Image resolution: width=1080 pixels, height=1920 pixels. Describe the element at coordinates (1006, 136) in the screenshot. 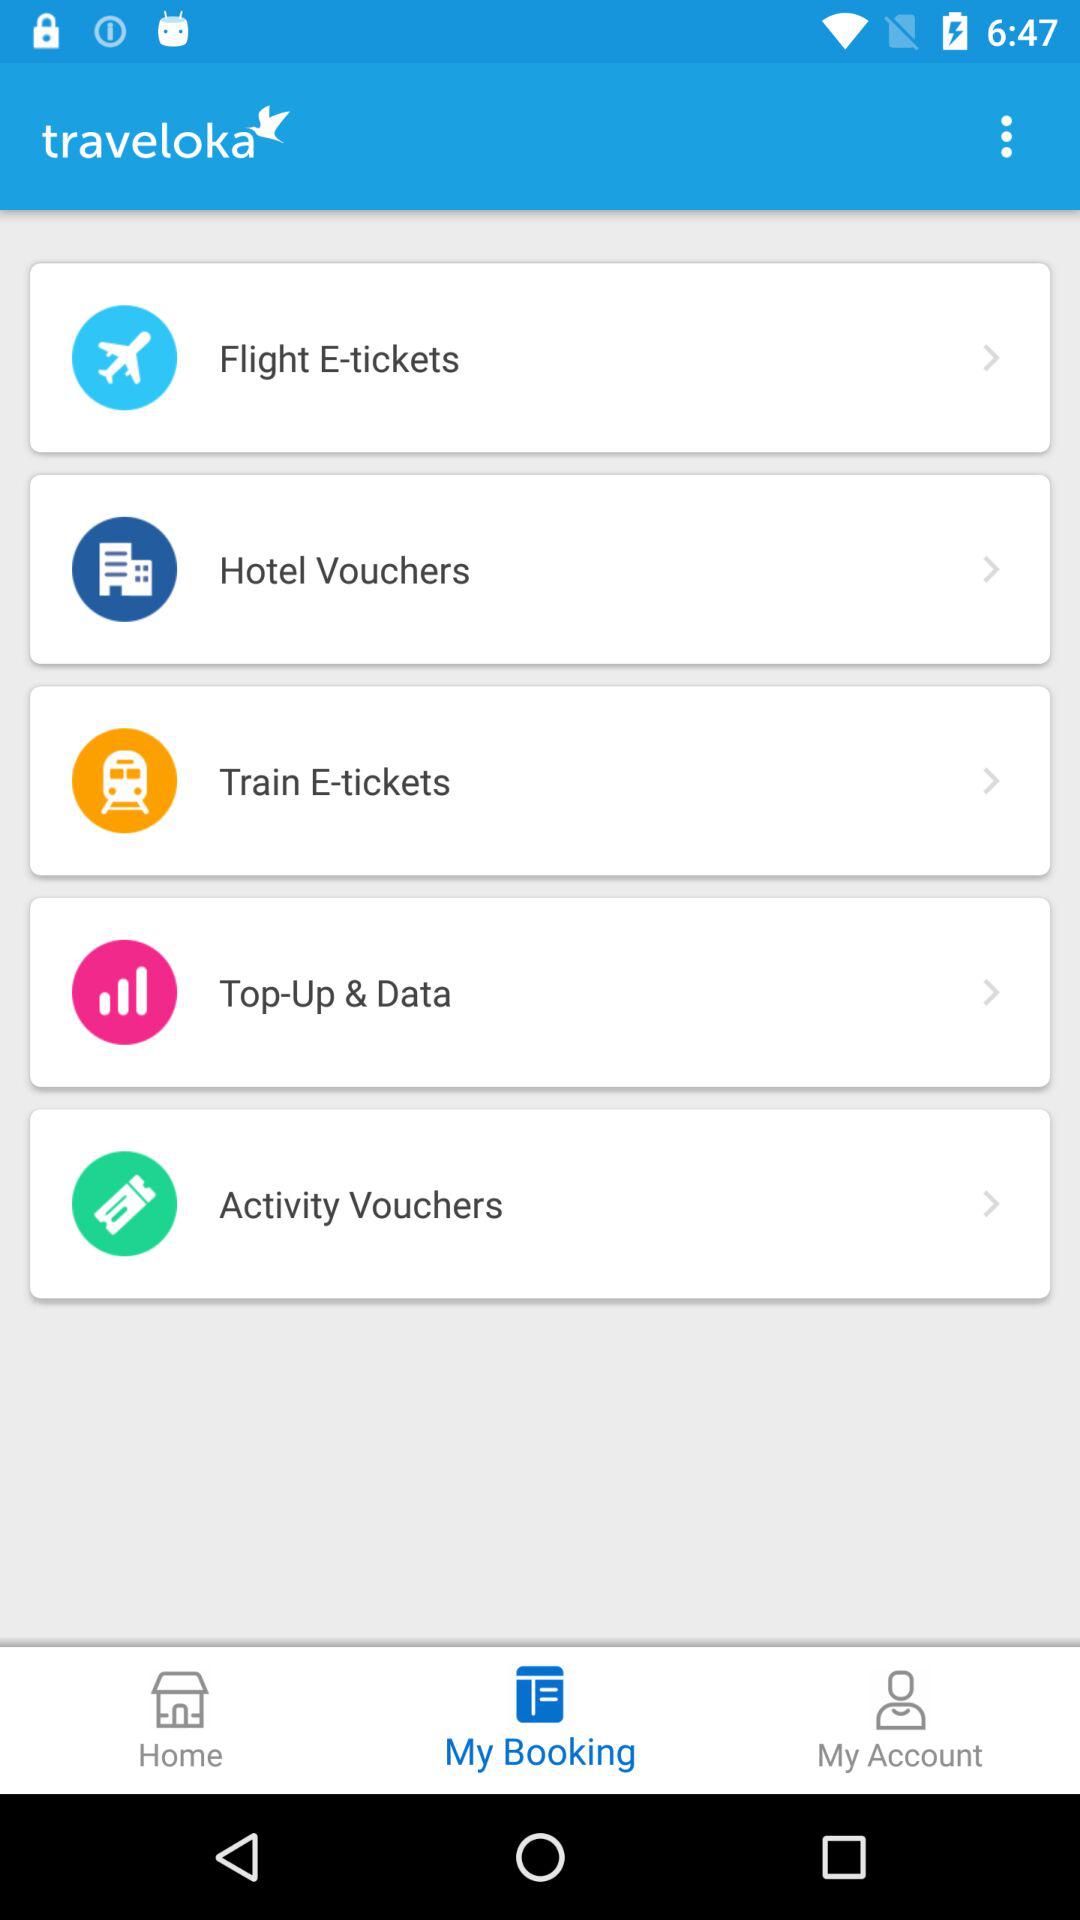

I see `open menu options` at that location.